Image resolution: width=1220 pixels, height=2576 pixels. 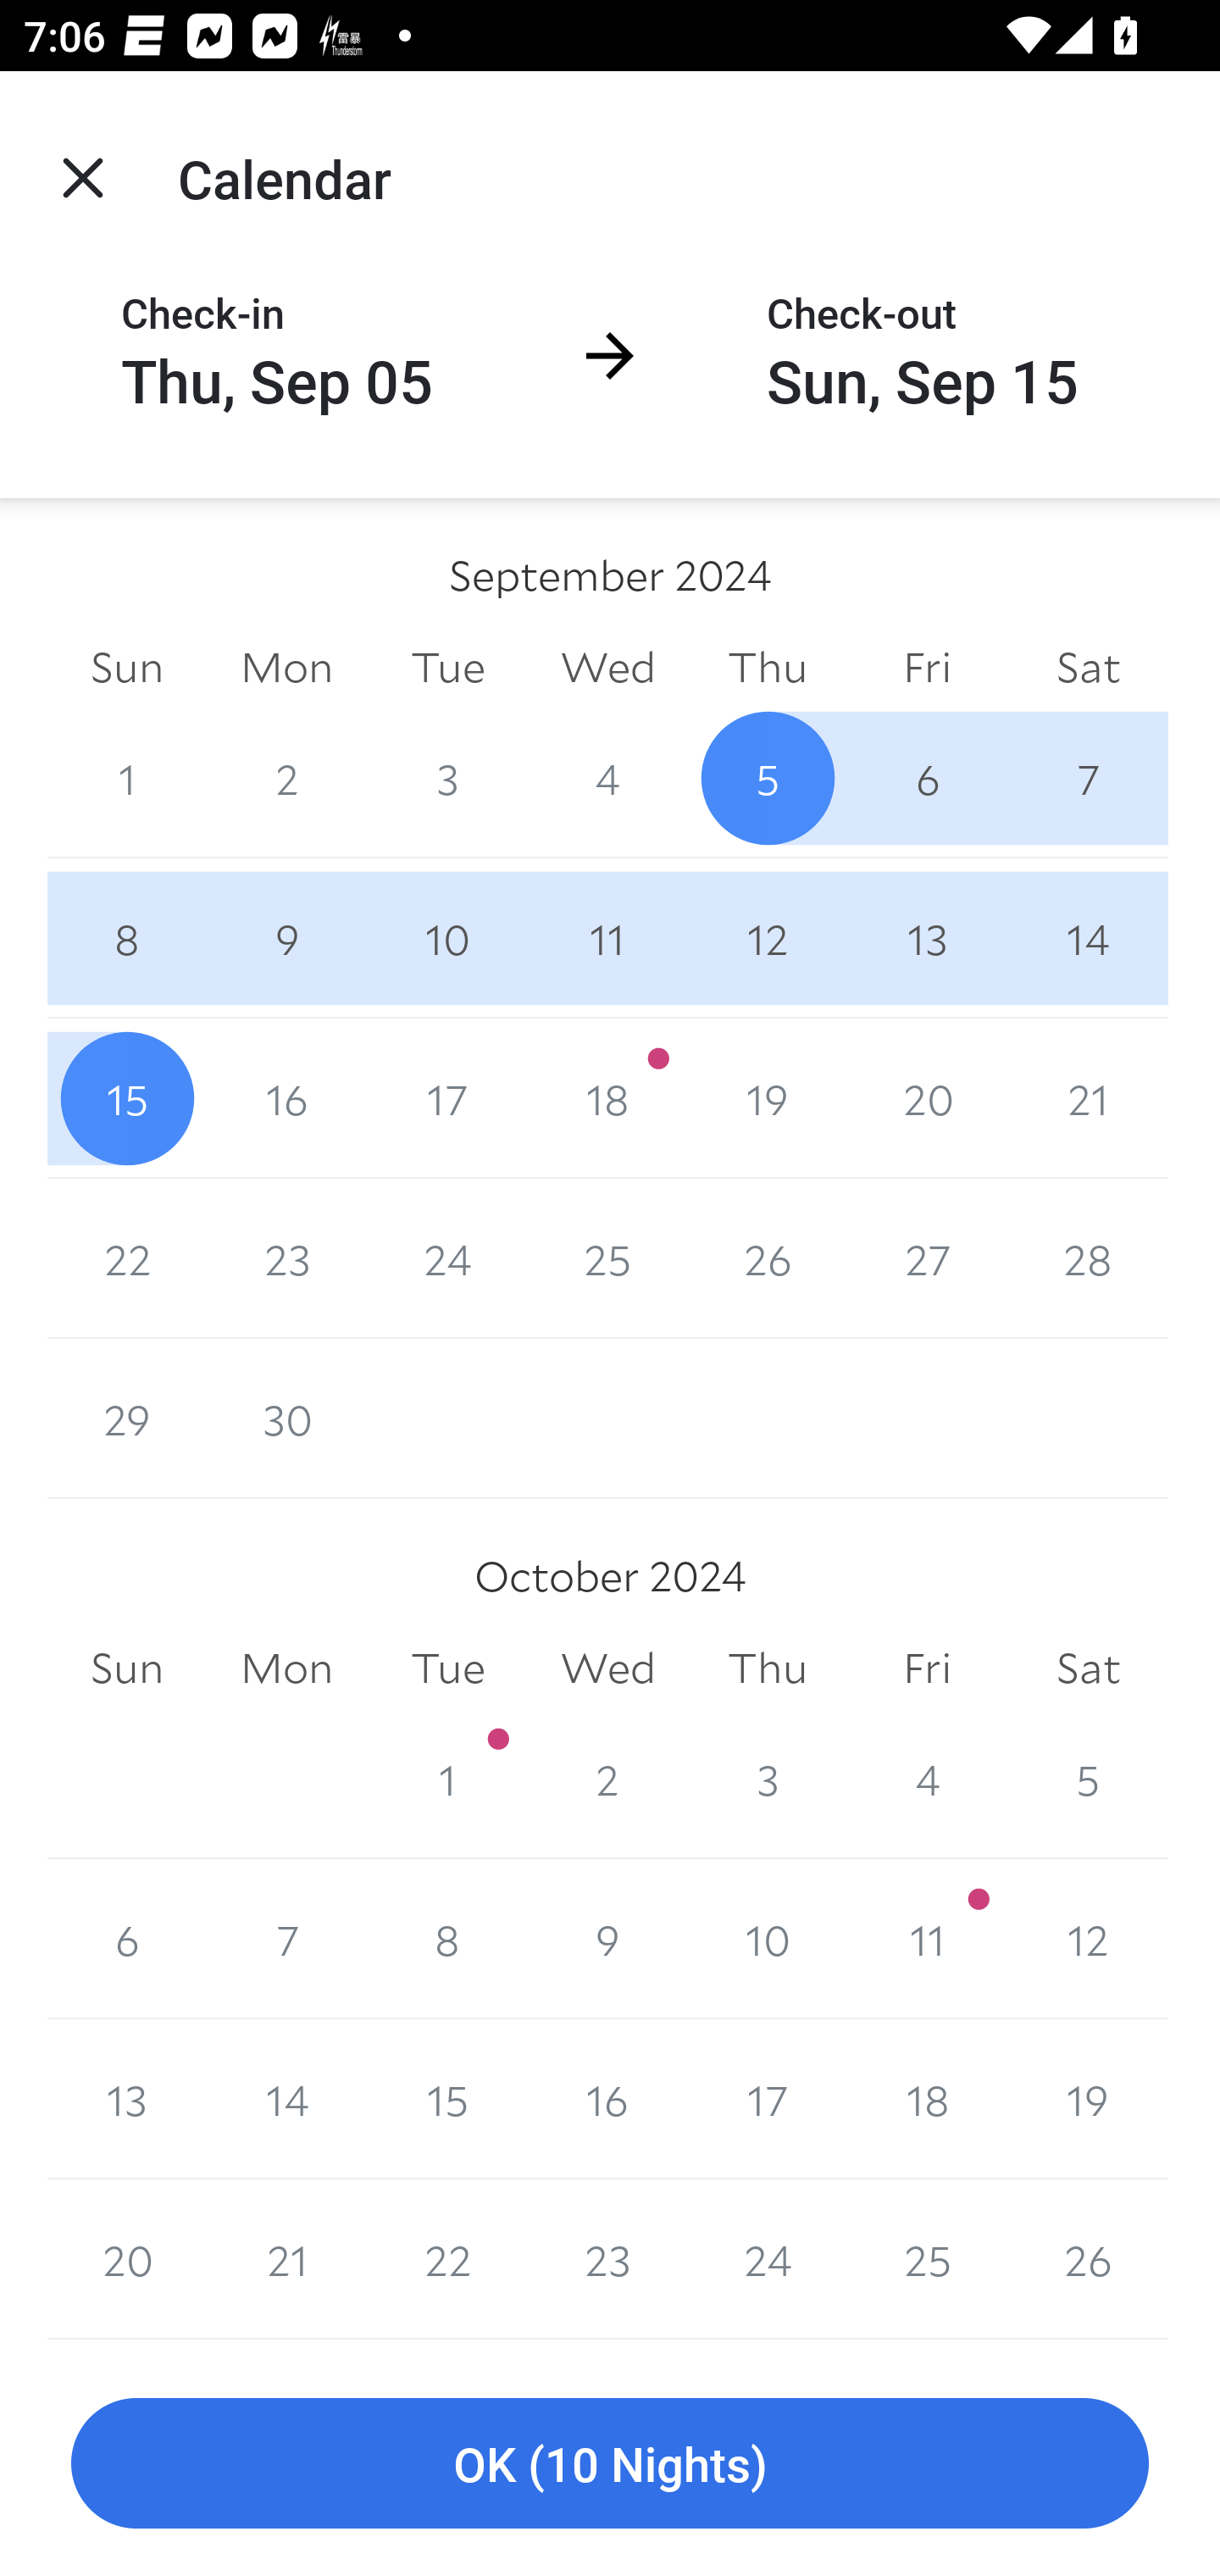 I want to click on 14 14 September 2024, so click(x=1088, y=937).